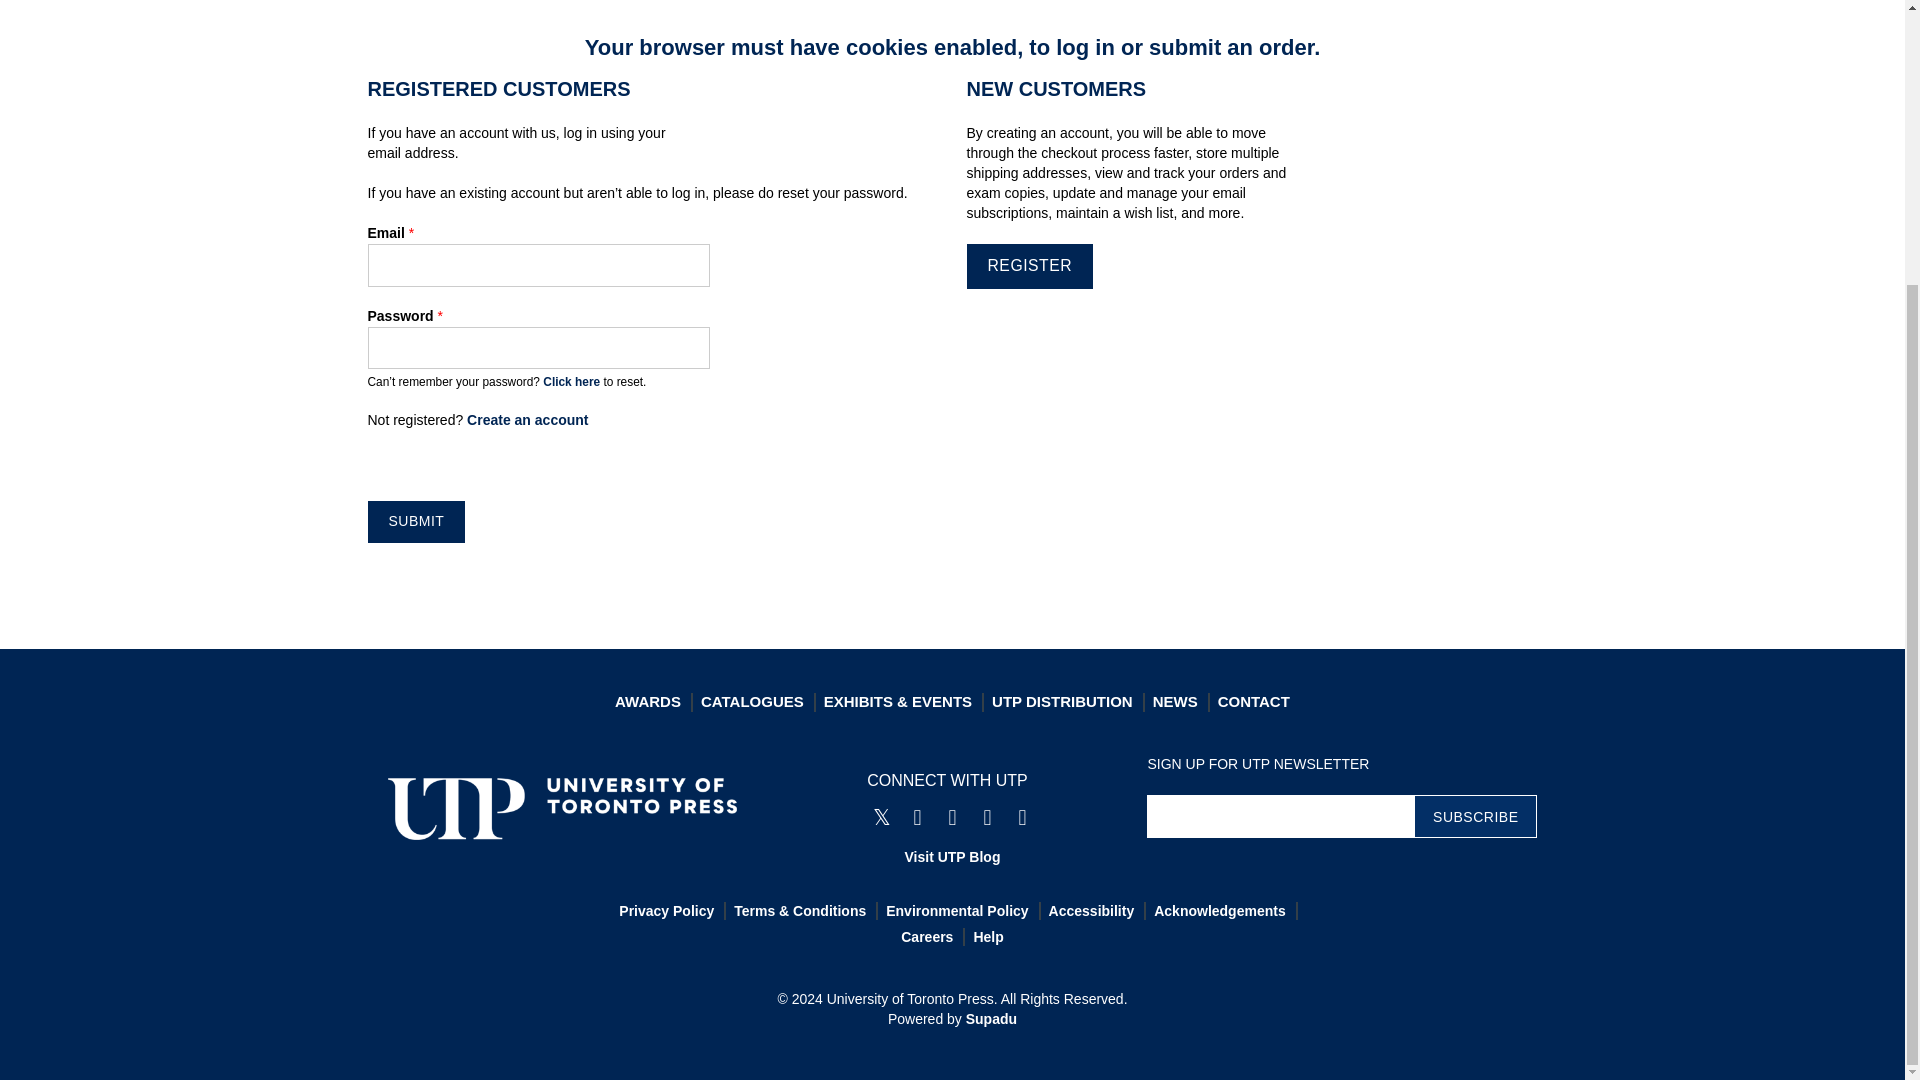 This screenshot has width=1920, height=1080. What do you see at coordinates (952, 818) in the screenshot?
I see `Follow us on Instagram` at bounding box center [952, 818].